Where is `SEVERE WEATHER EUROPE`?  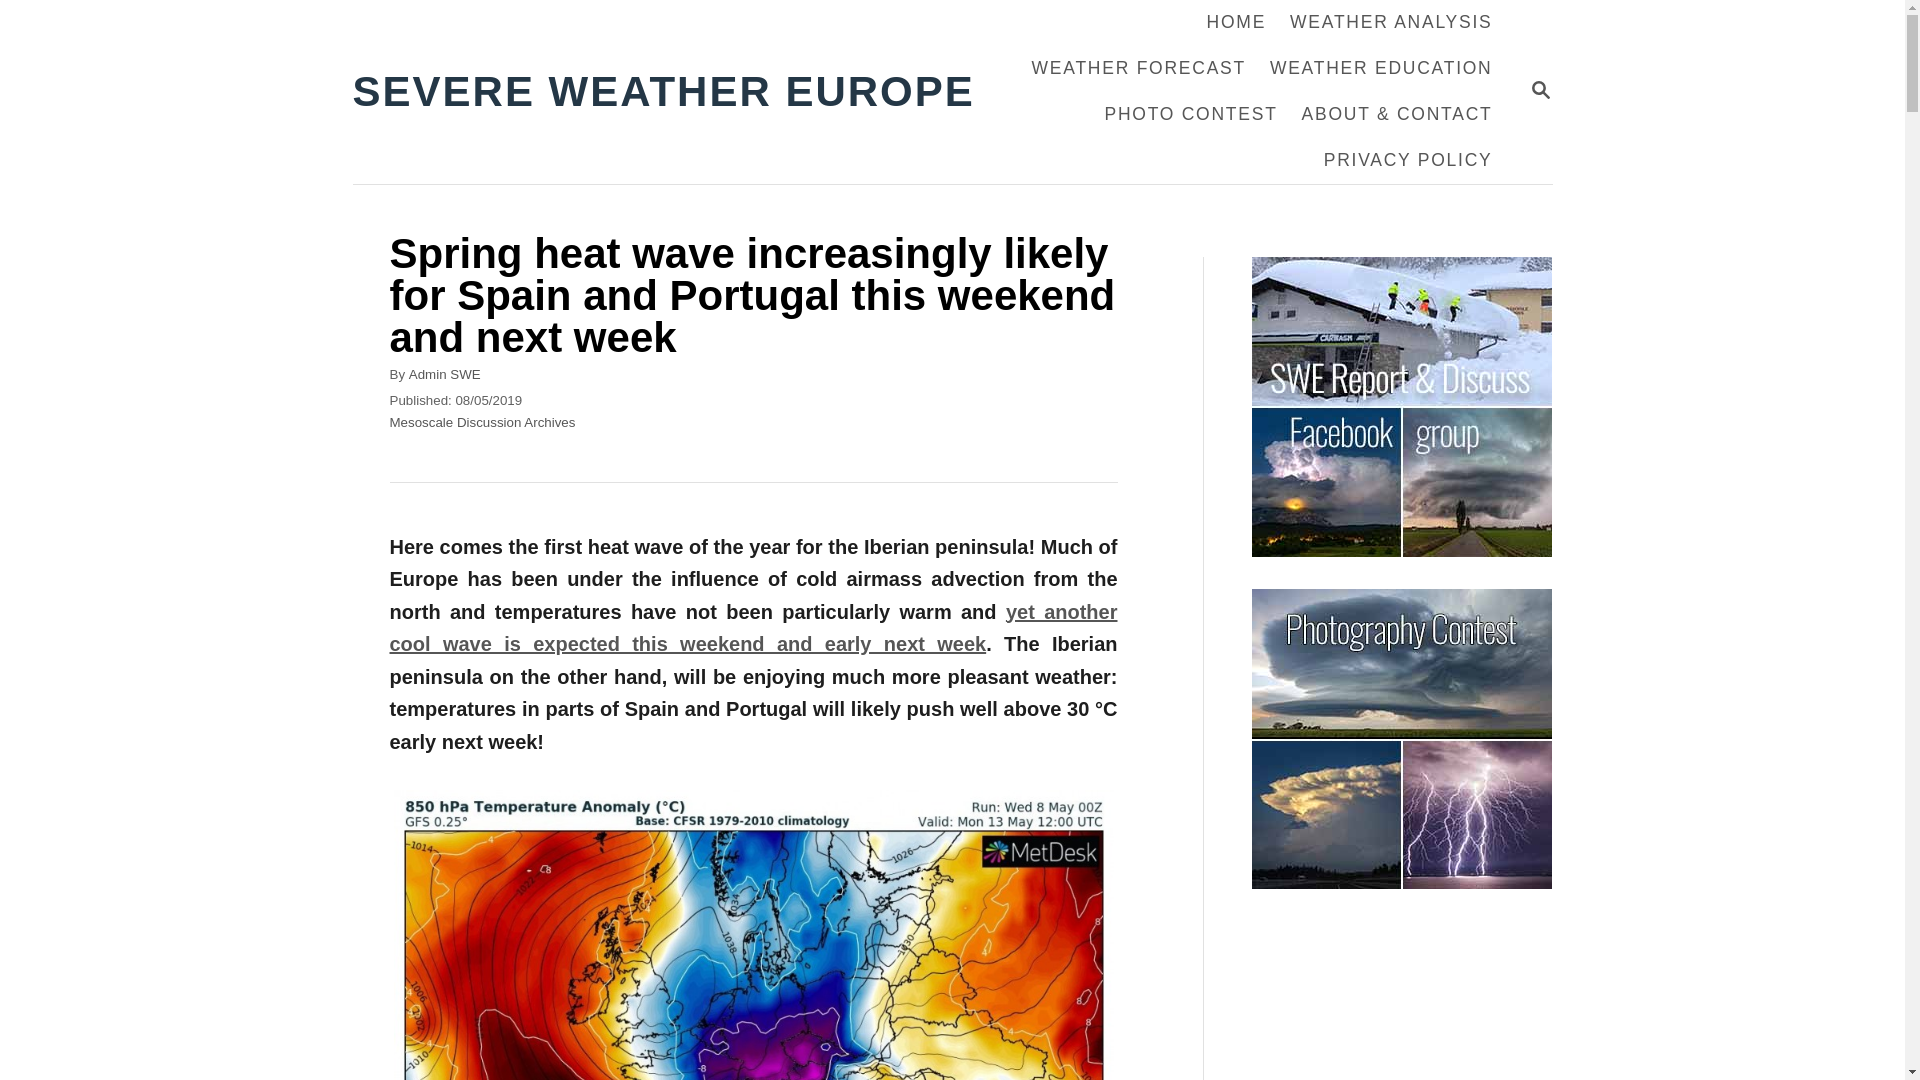 SEVERE WEATHER EUROPE is located at coordinates (1540, 89).